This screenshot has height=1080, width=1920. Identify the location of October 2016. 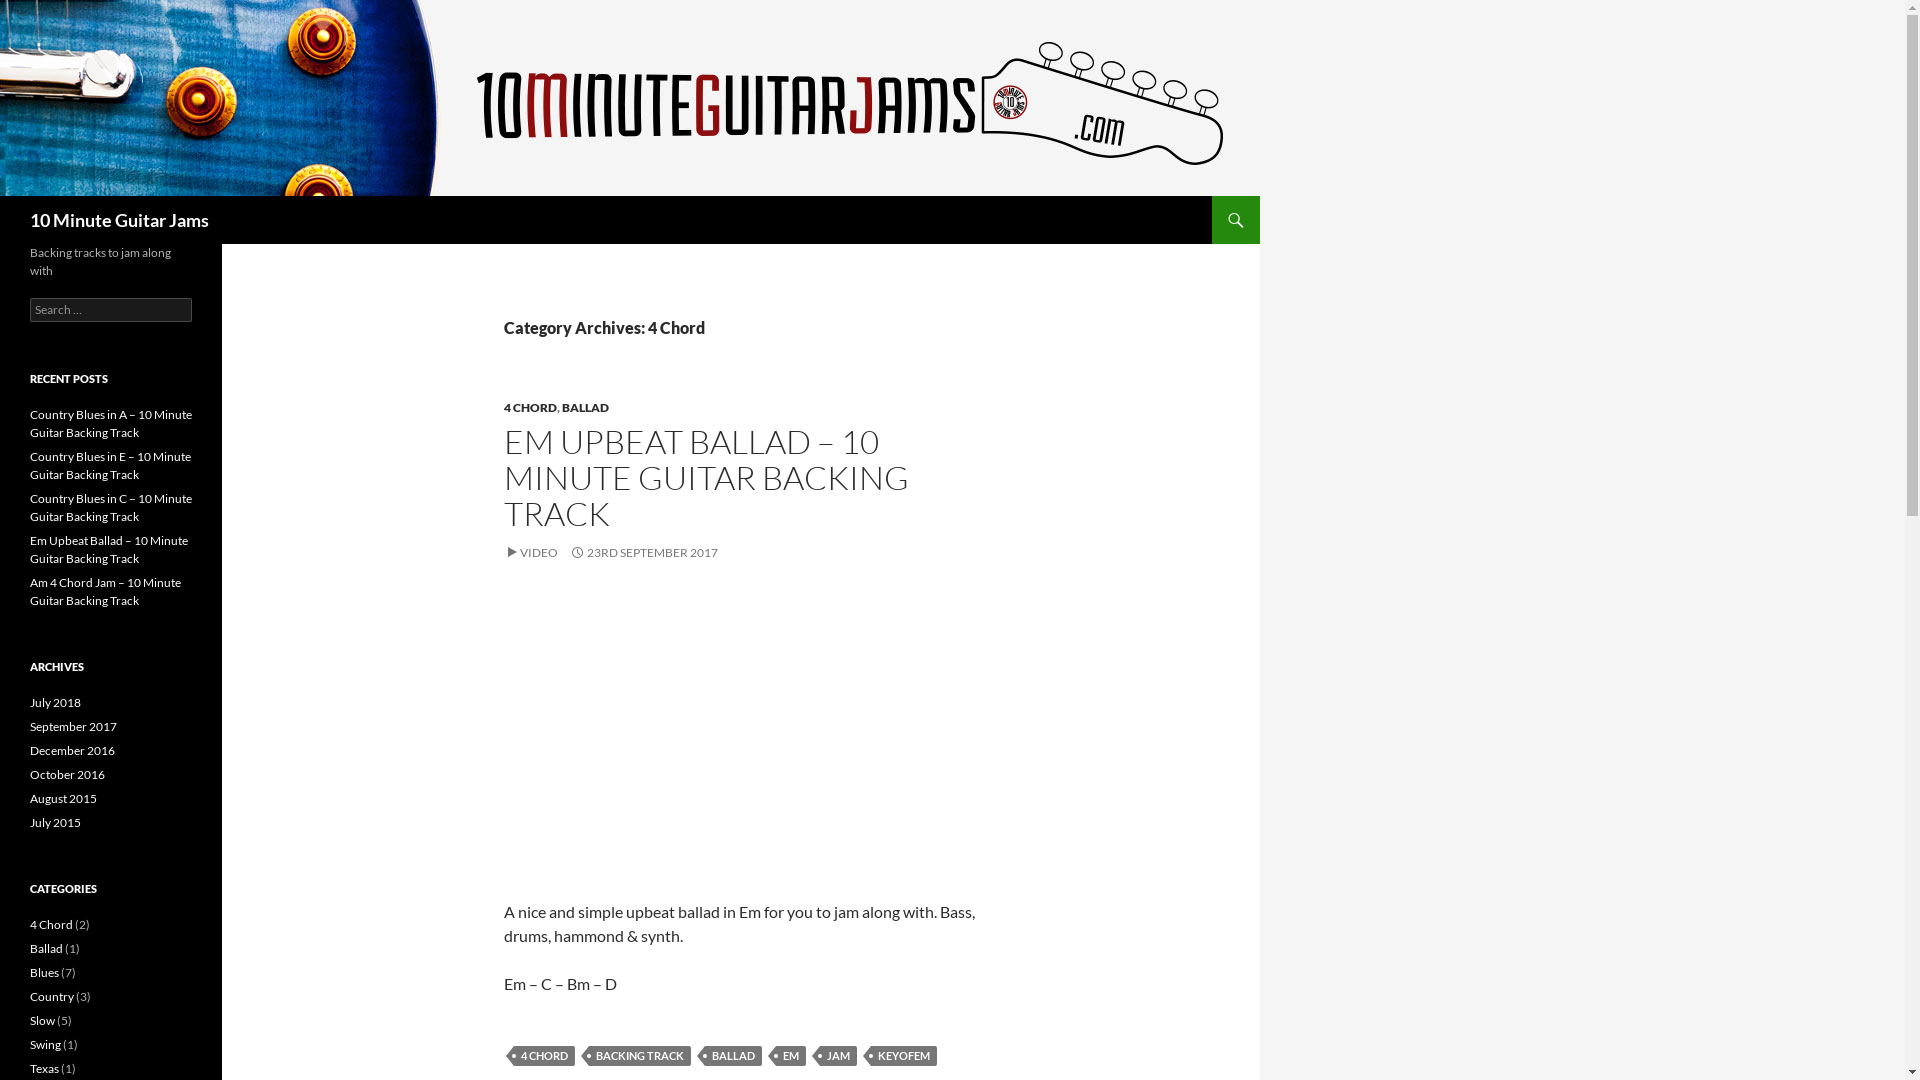
(68, 774).